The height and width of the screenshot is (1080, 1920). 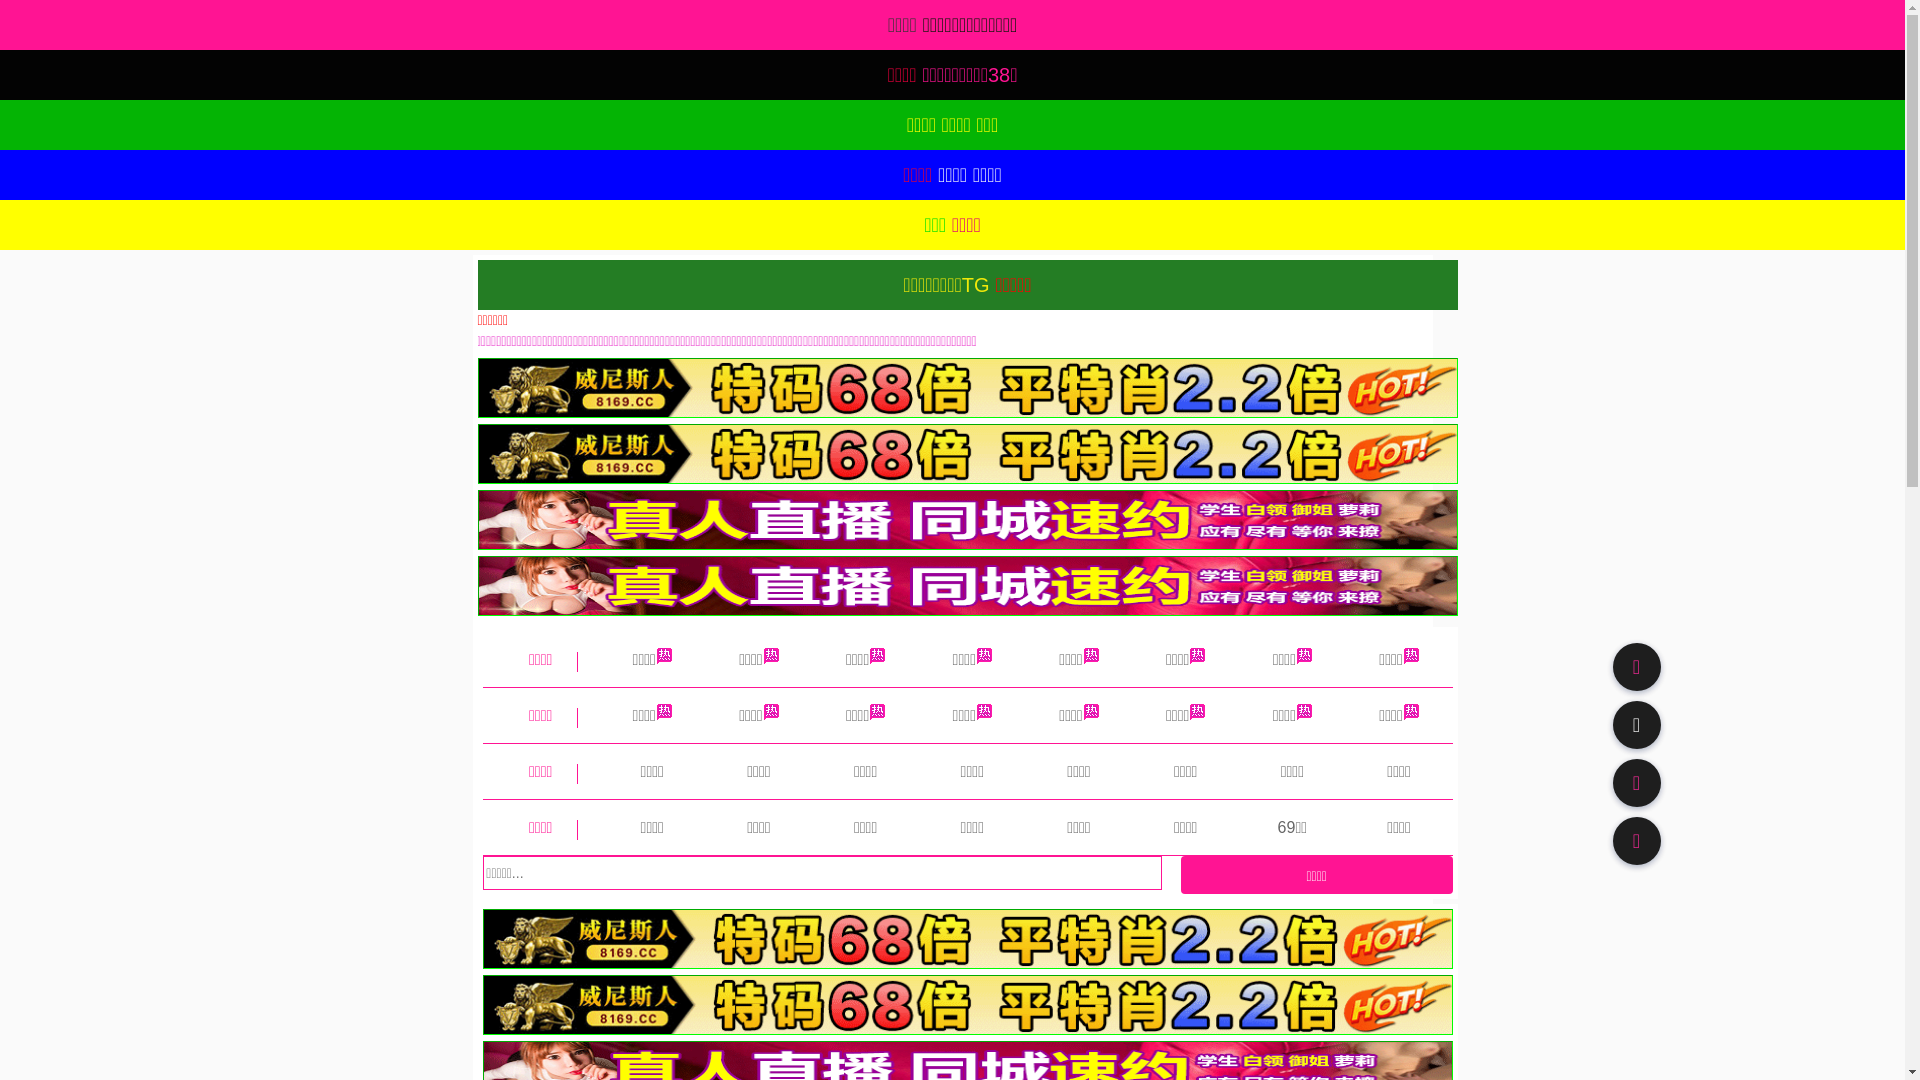 I want to click on 91TV, so click(x=1636, y=782).